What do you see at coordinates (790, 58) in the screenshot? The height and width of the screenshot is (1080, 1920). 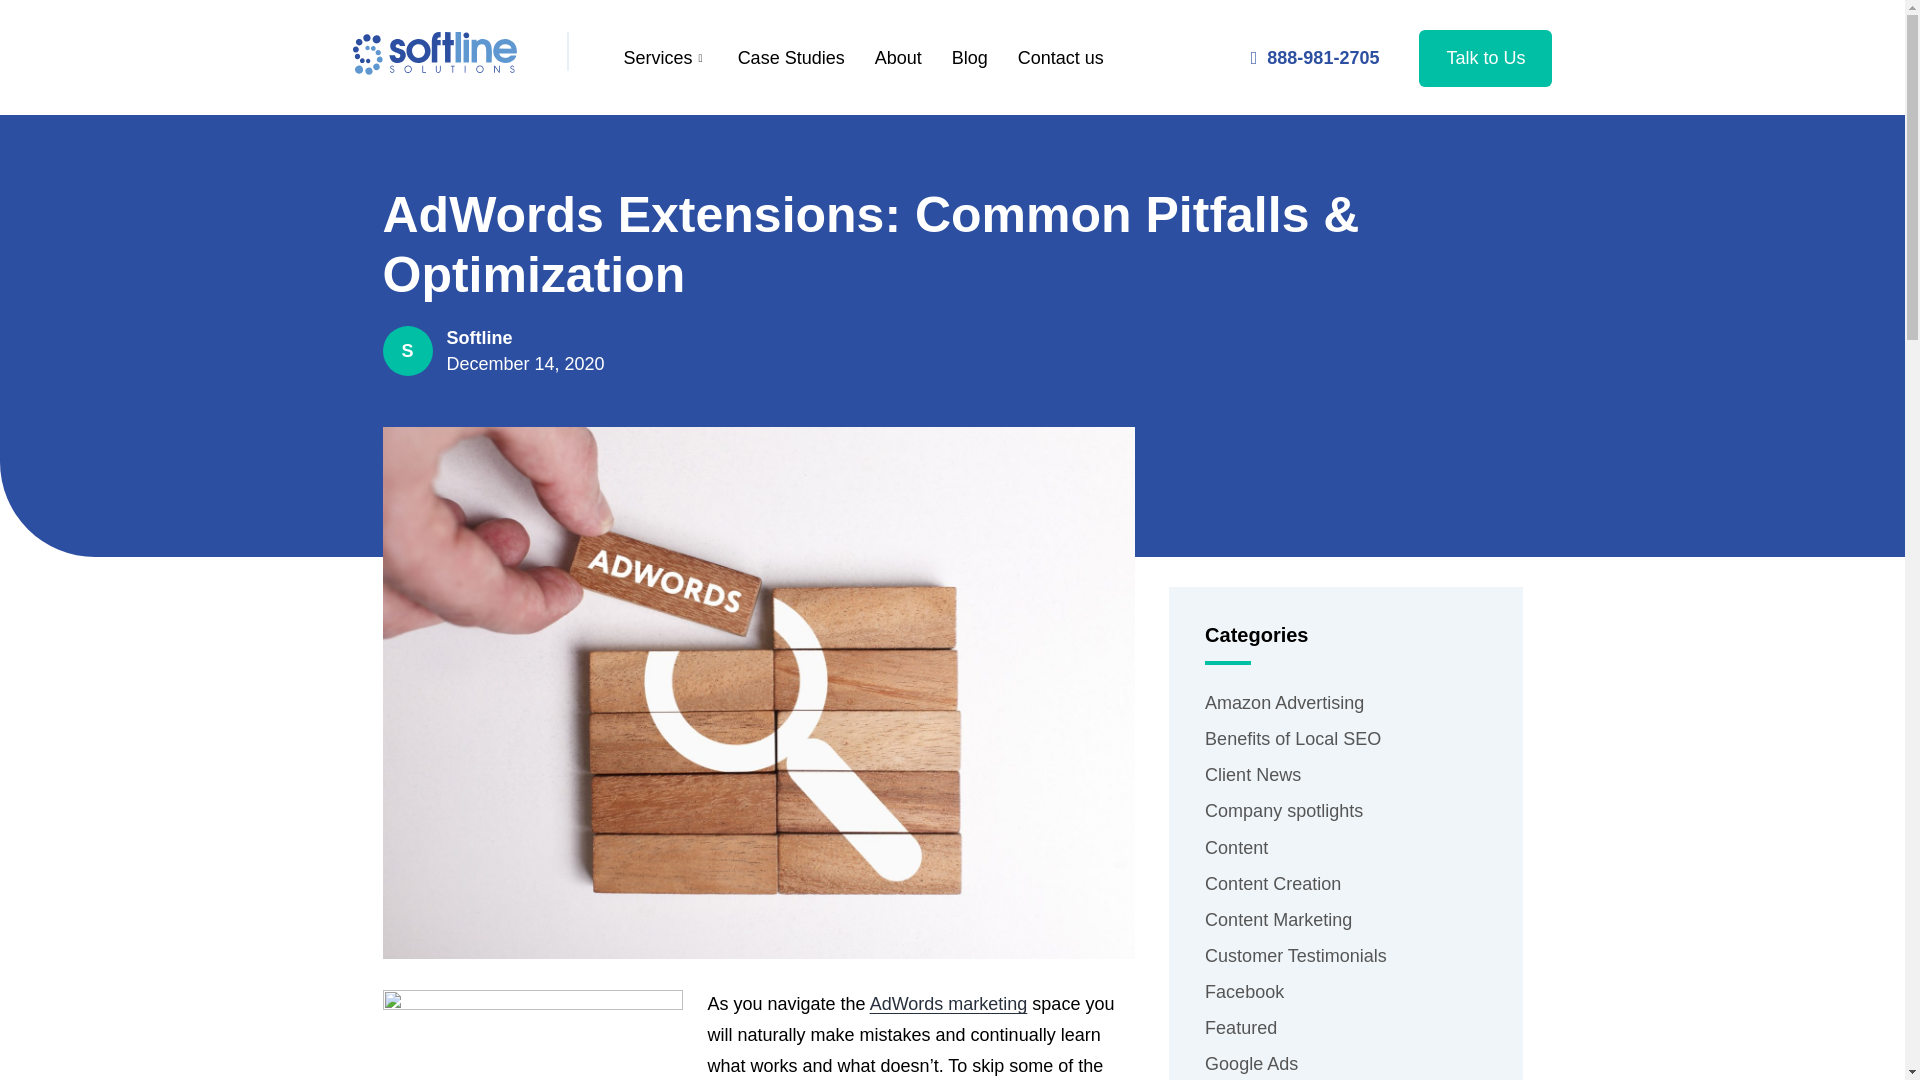 I see `Case Studies` at bounding box center [790, 58].